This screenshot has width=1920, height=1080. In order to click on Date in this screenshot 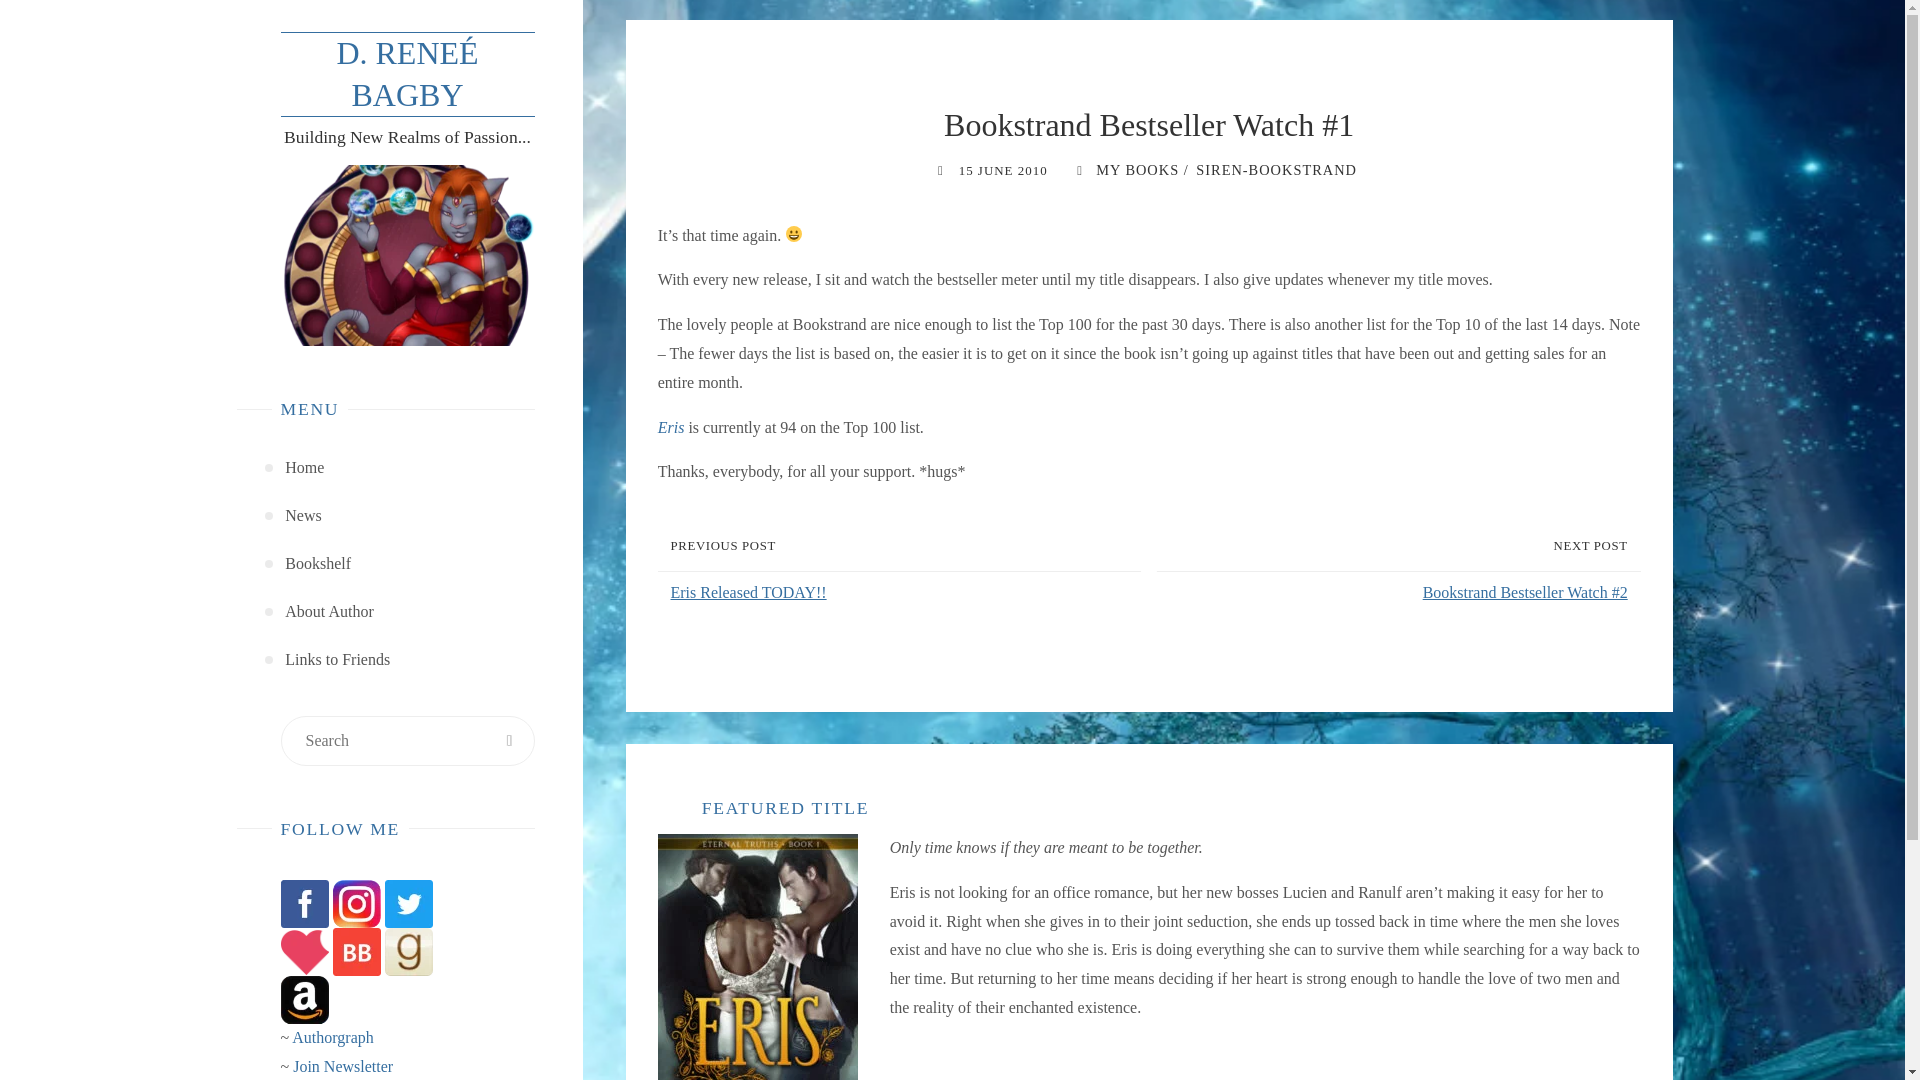, I will do `click(940, 170)`.